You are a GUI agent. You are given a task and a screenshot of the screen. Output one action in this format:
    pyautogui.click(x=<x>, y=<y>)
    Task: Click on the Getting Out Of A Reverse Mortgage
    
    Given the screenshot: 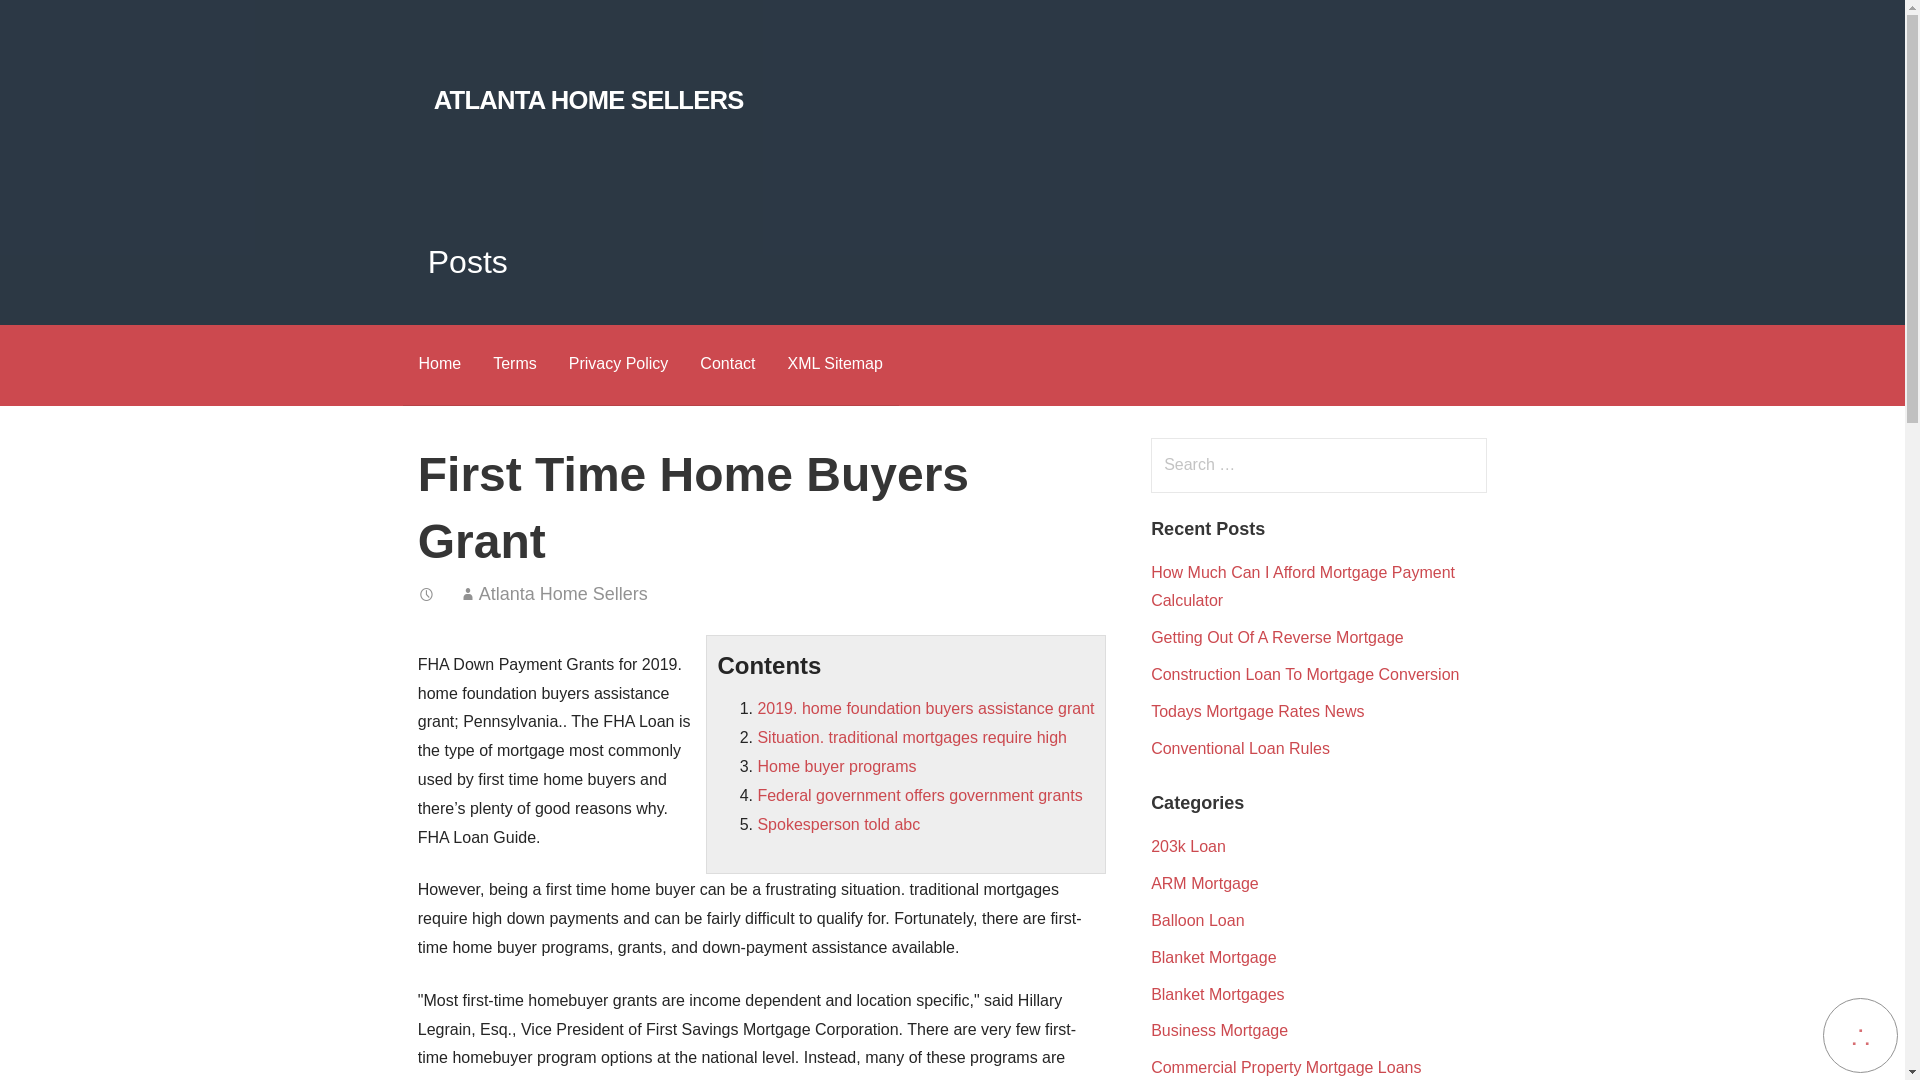 What is the action you would take?
    pyautogui.click(x=1276, y=636)
    